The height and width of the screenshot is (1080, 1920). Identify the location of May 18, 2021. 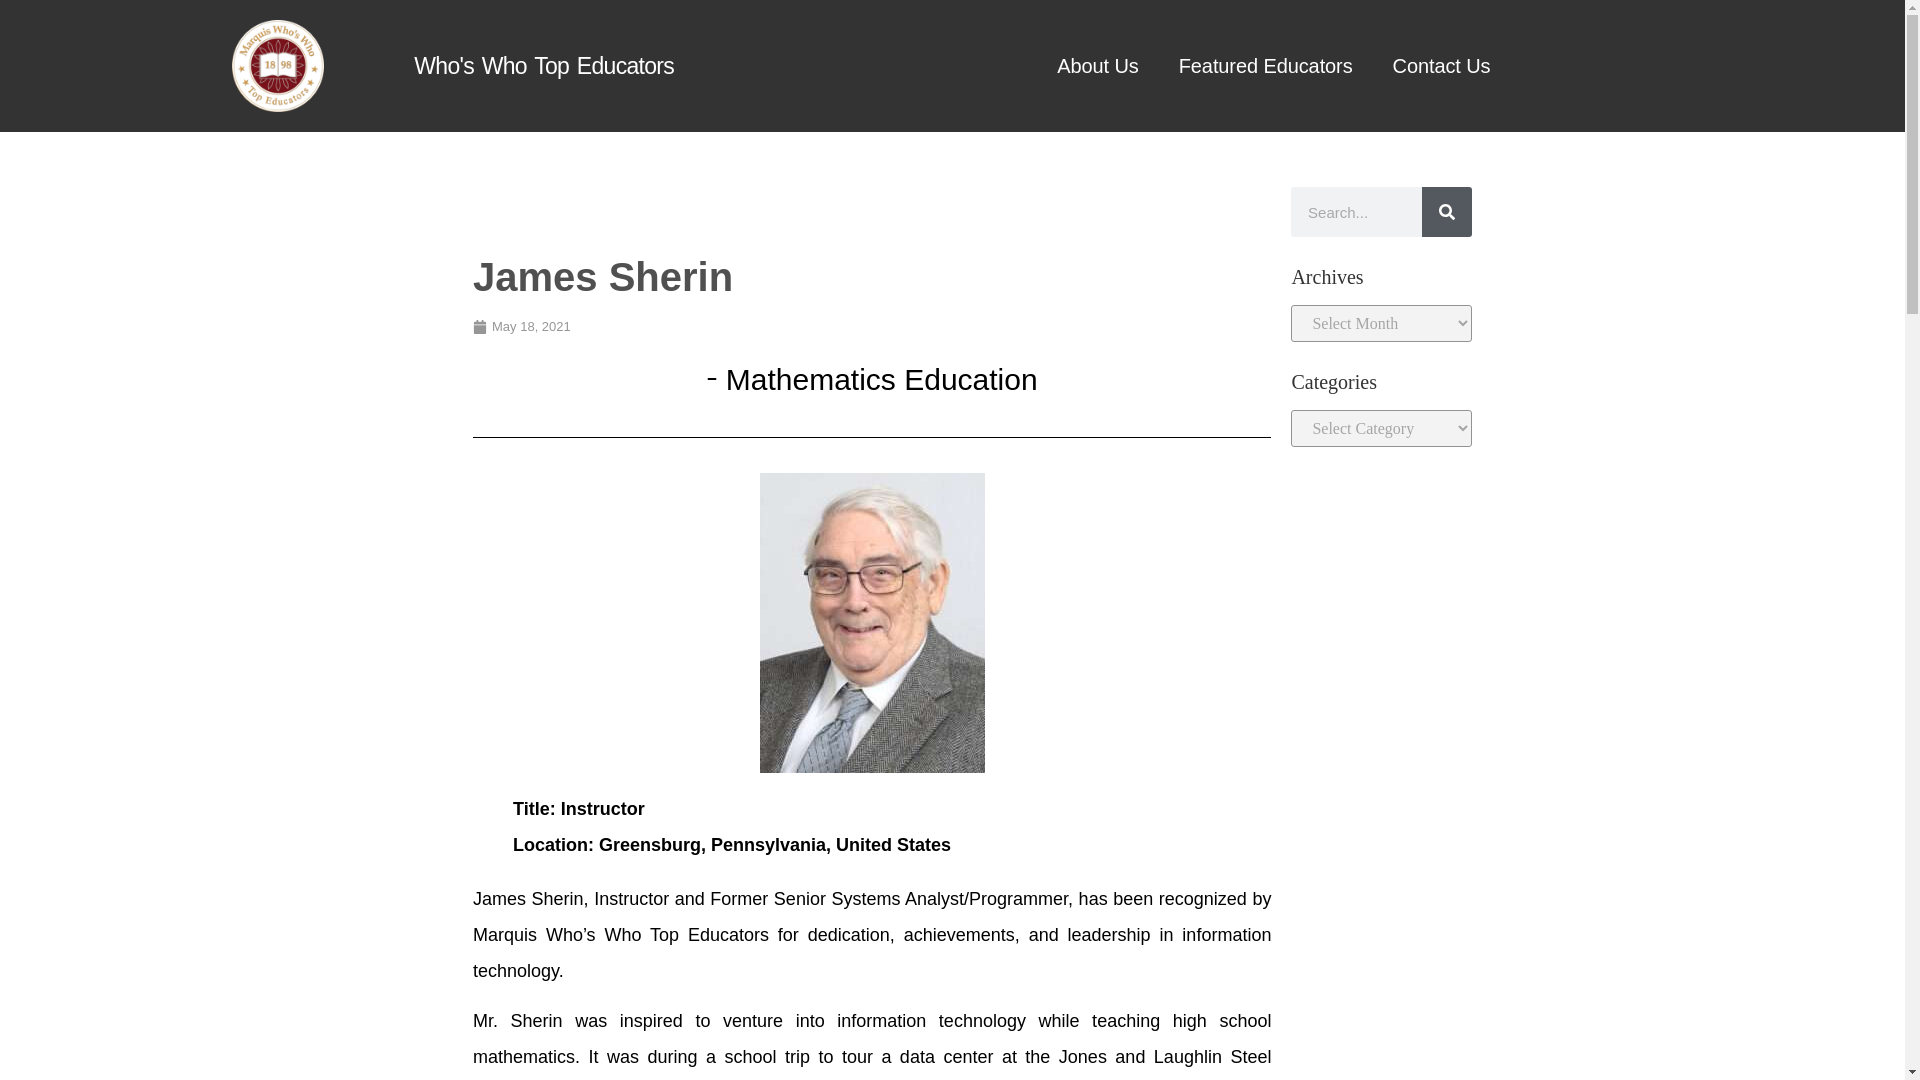
(521, 326).